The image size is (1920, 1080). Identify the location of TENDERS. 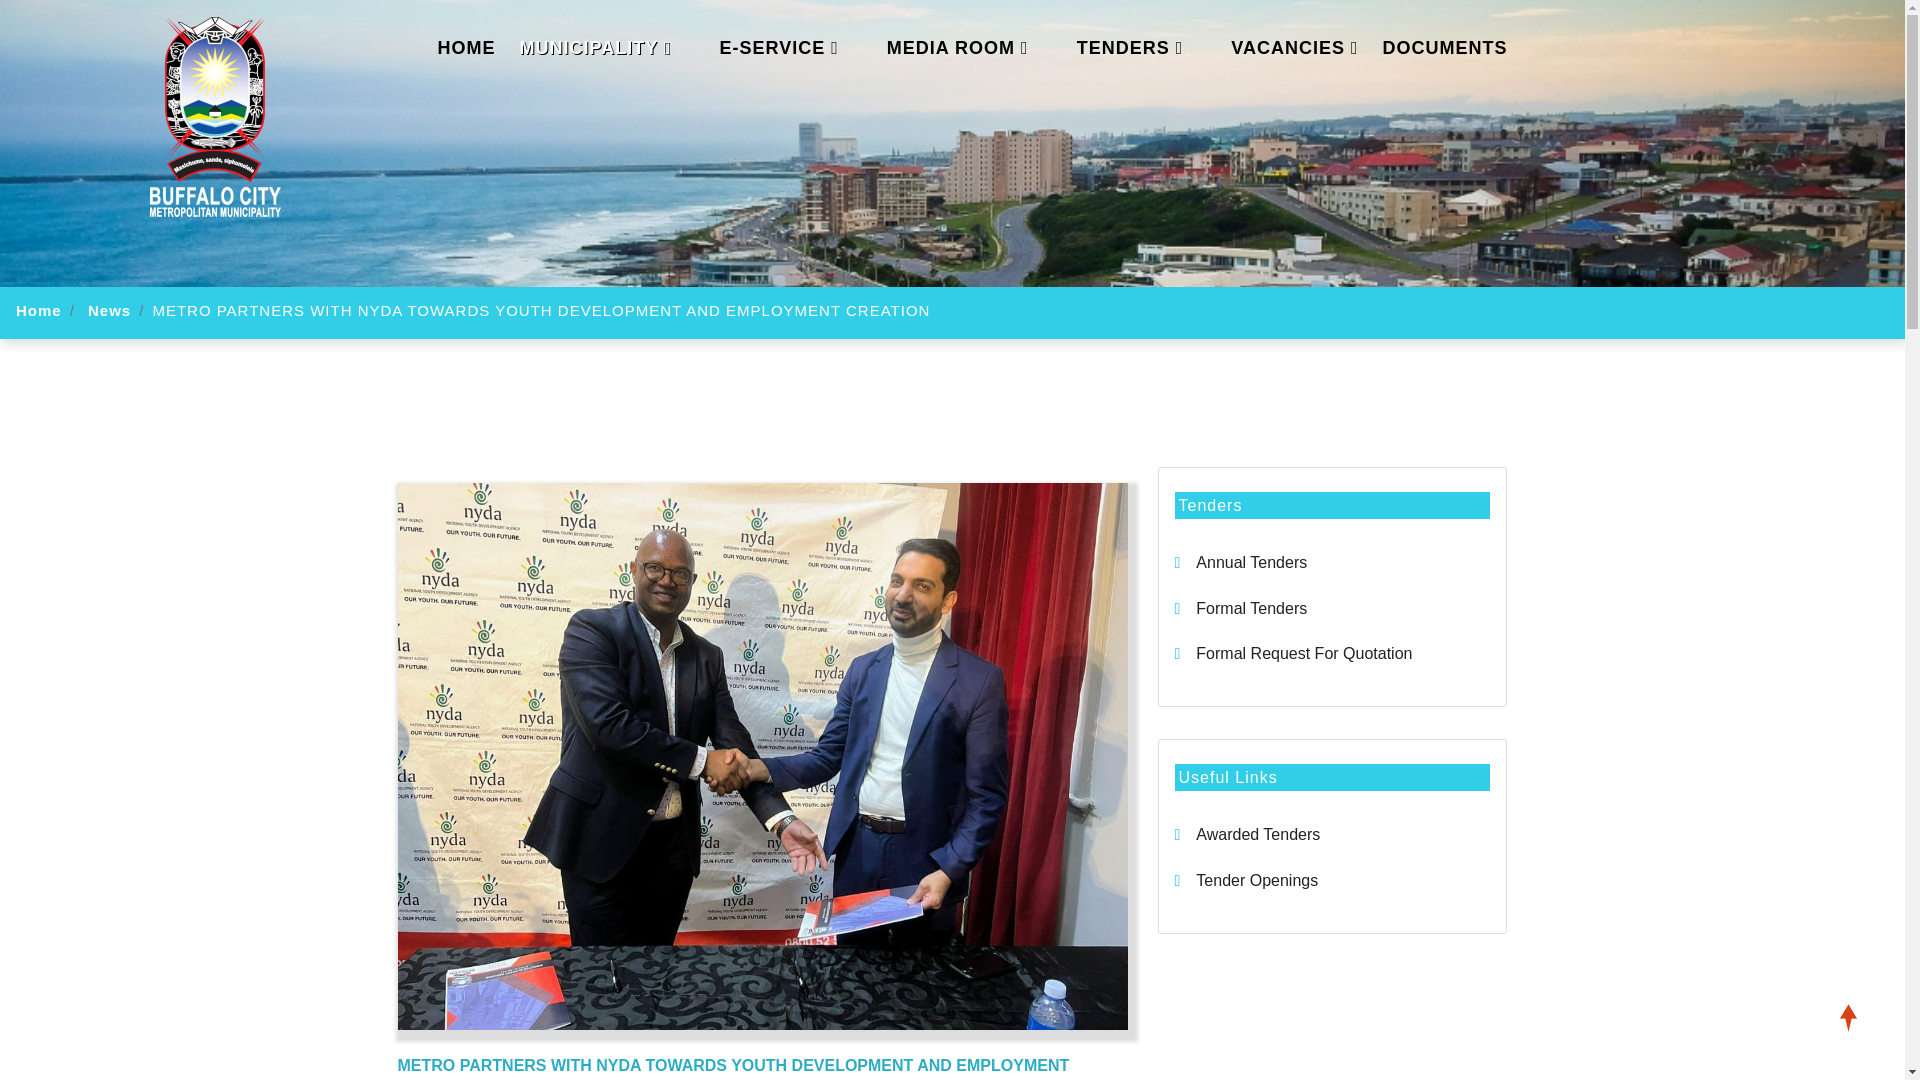
(1130, 48).